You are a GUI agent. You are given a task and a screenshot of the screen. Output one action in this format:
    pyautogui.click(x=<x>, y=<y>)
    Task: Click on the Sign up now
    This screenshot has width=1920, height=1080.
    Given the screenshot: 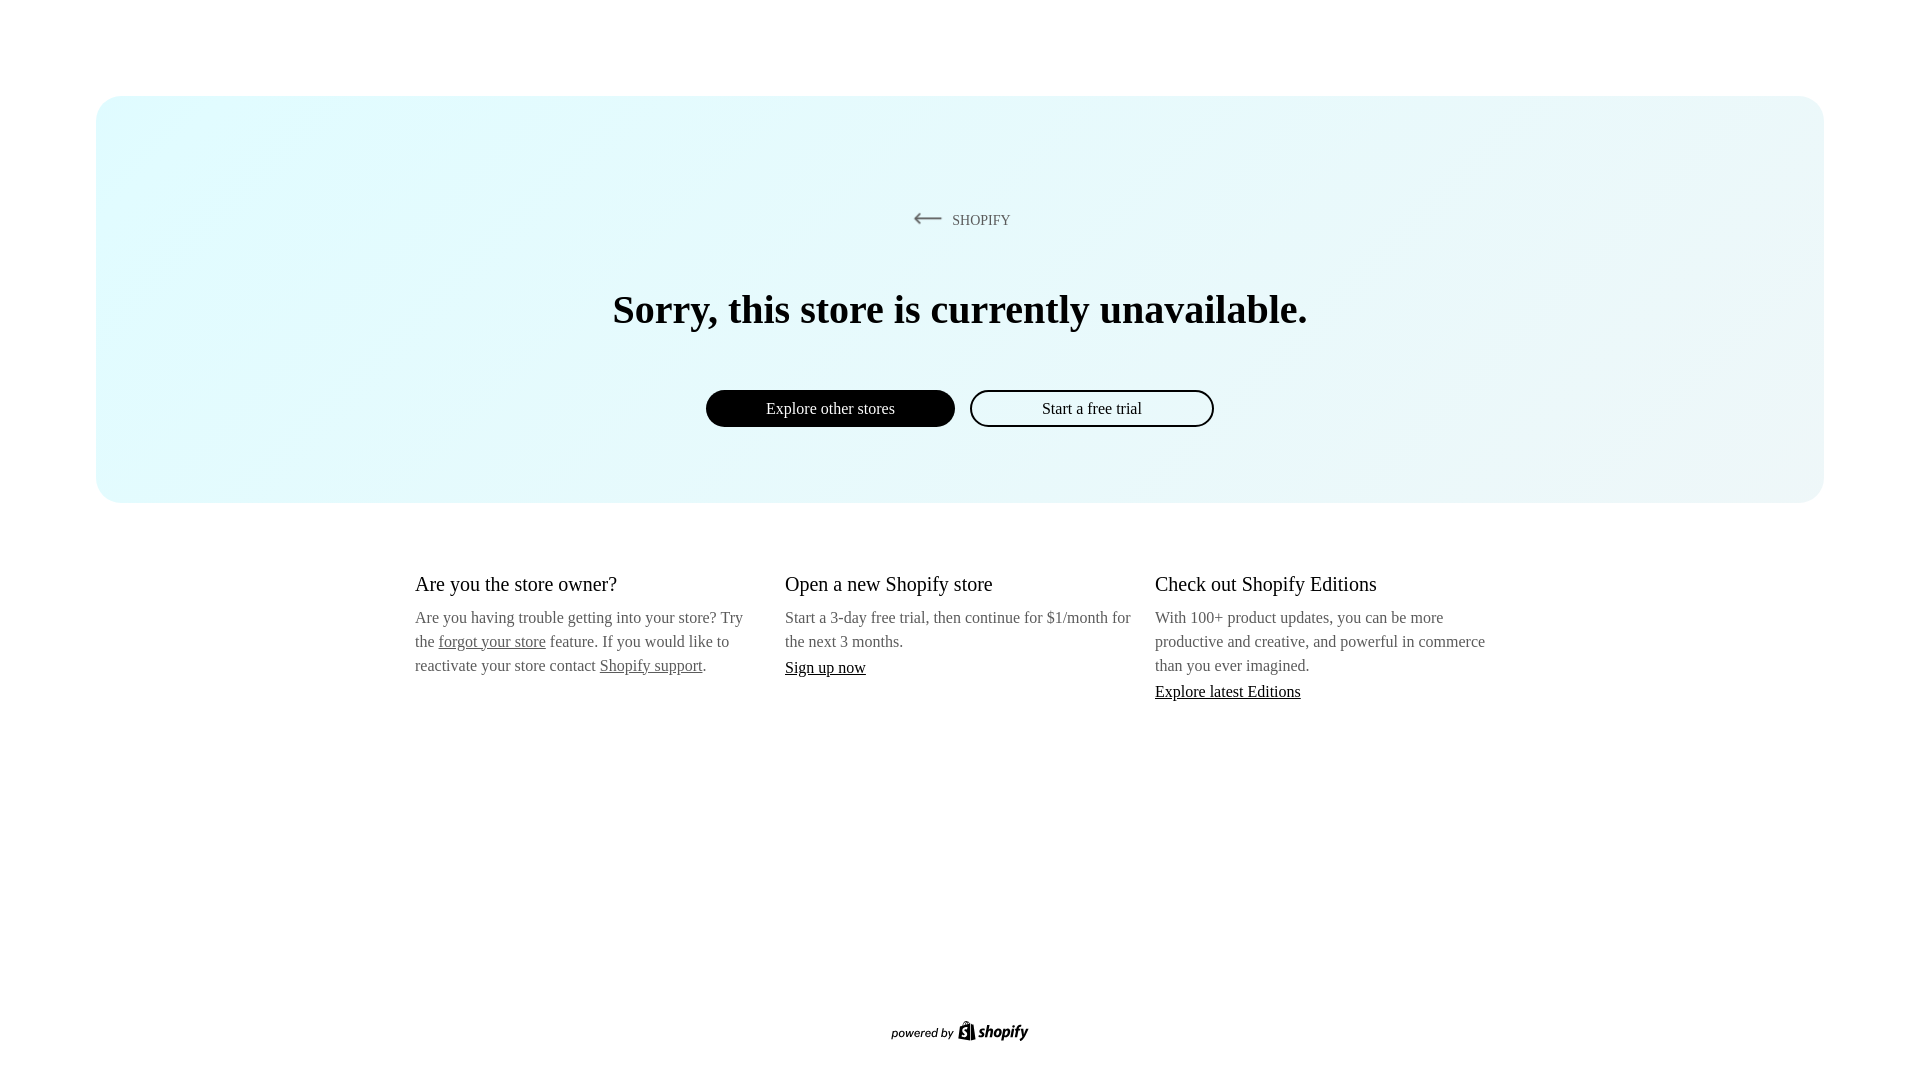 What is the action you would take?
    pyautogui.click(x=825, y=667)
    